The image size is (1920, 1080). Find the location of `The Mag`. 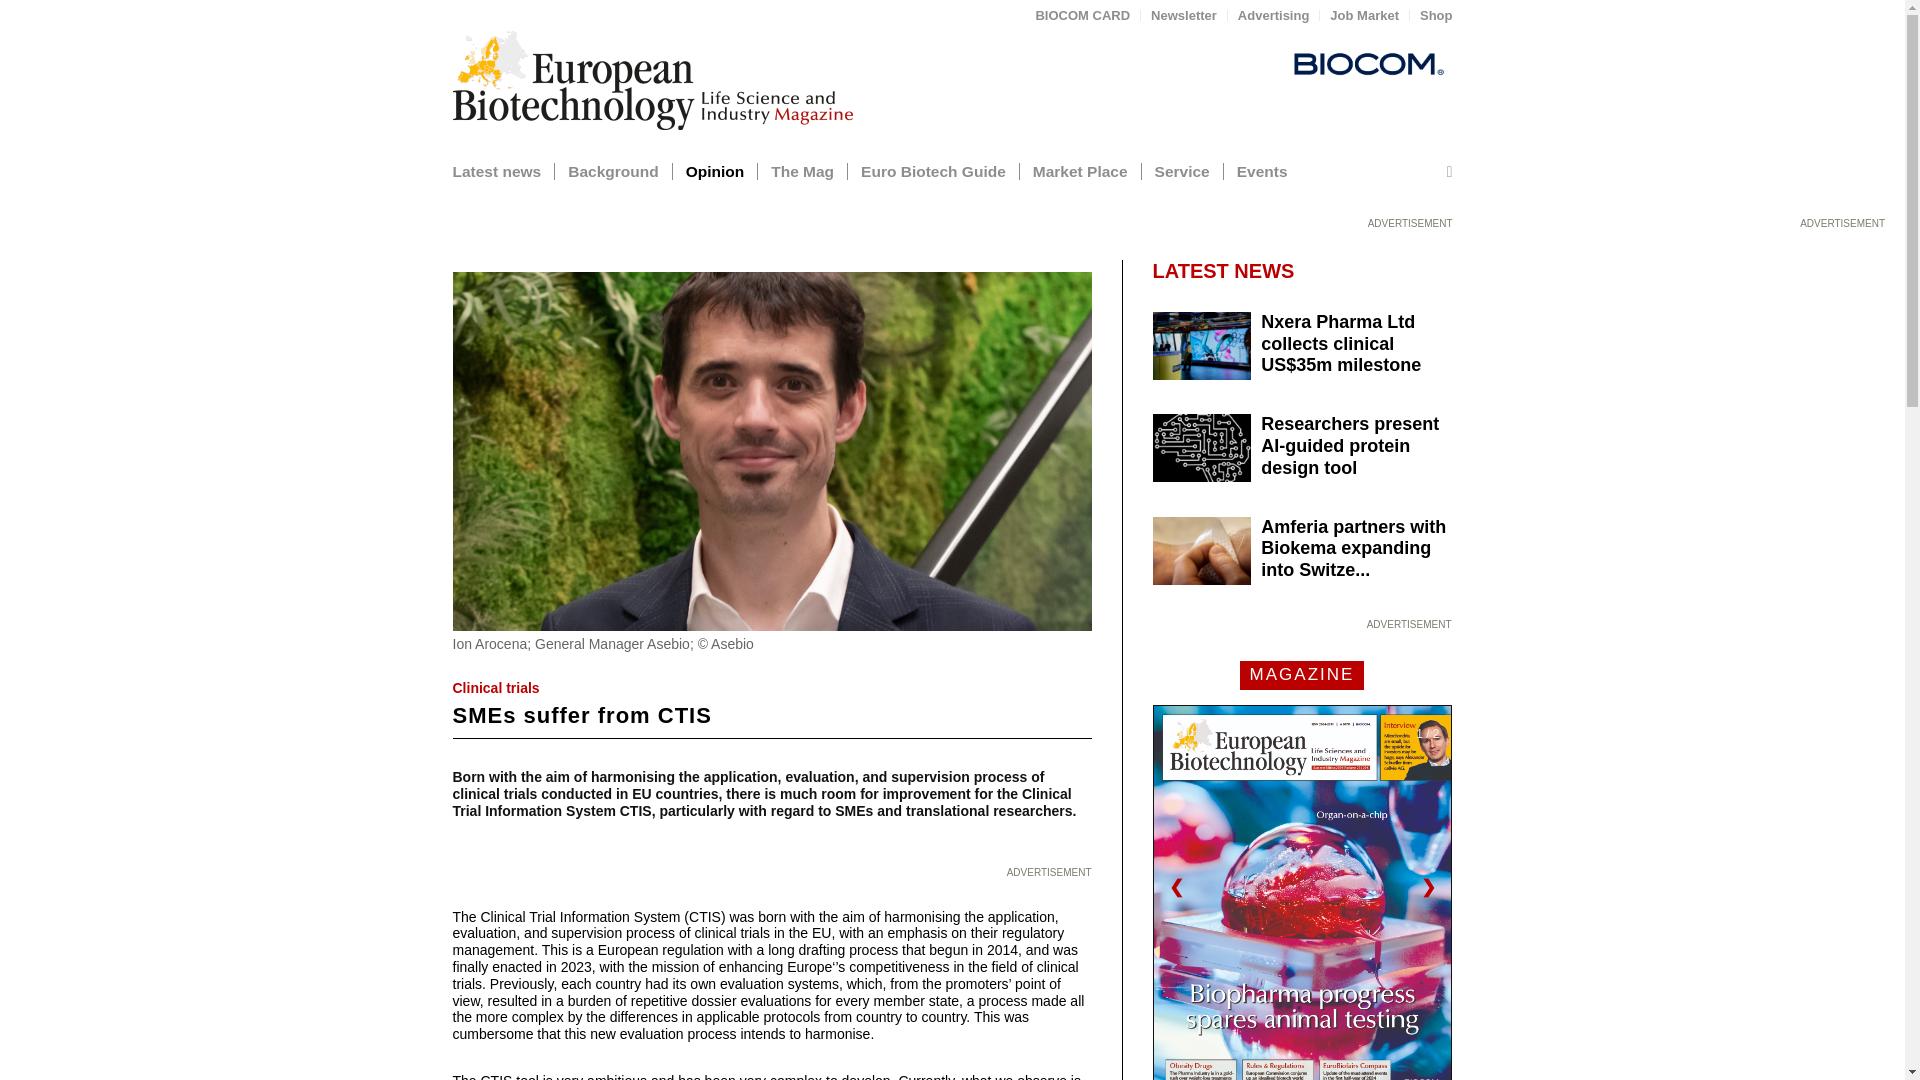

The Mag is located at coordinates (814, 171).